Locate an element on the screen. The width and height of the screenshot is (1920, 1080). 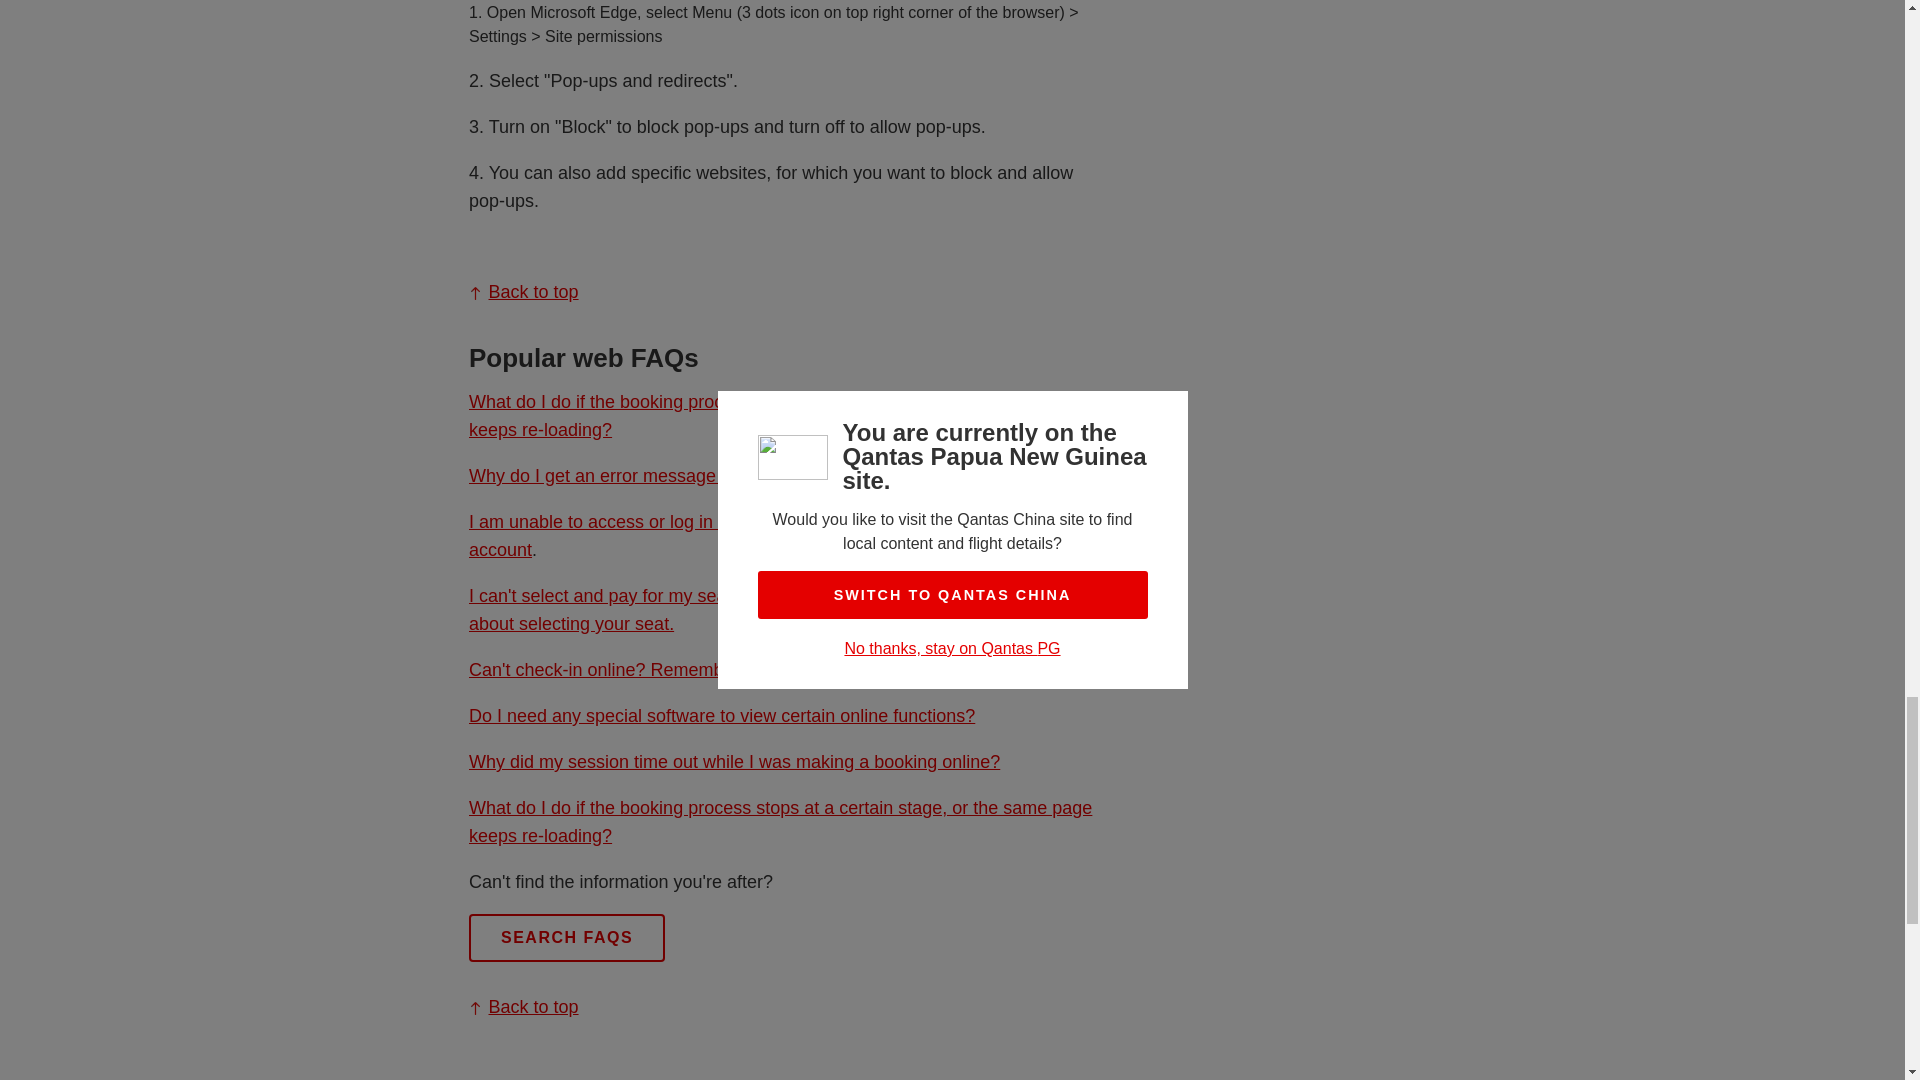
software help is located at coordinates (720, 716).